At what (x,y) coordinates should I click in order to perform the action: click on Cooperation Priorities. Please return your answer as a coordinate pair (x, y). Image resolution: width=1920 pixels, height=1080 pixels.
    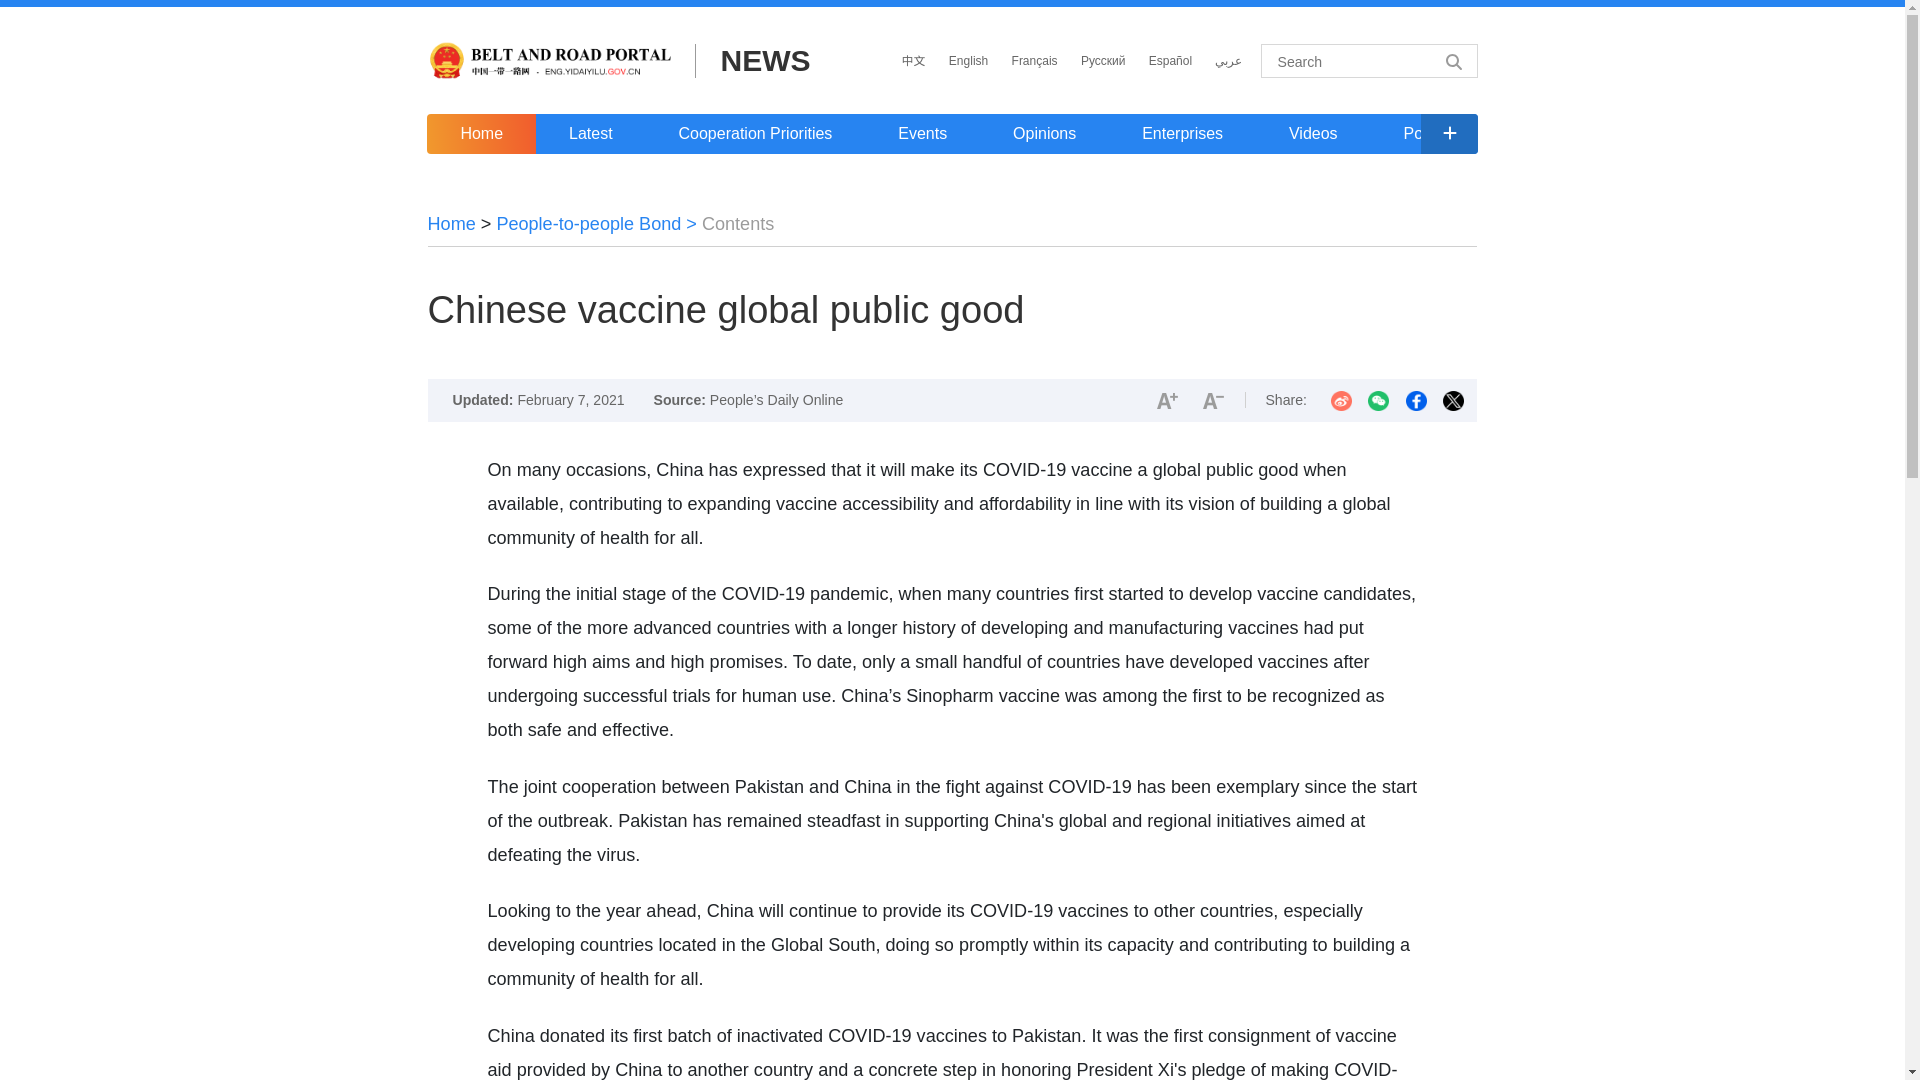
    Looking at the image, I should click on (755, 134).